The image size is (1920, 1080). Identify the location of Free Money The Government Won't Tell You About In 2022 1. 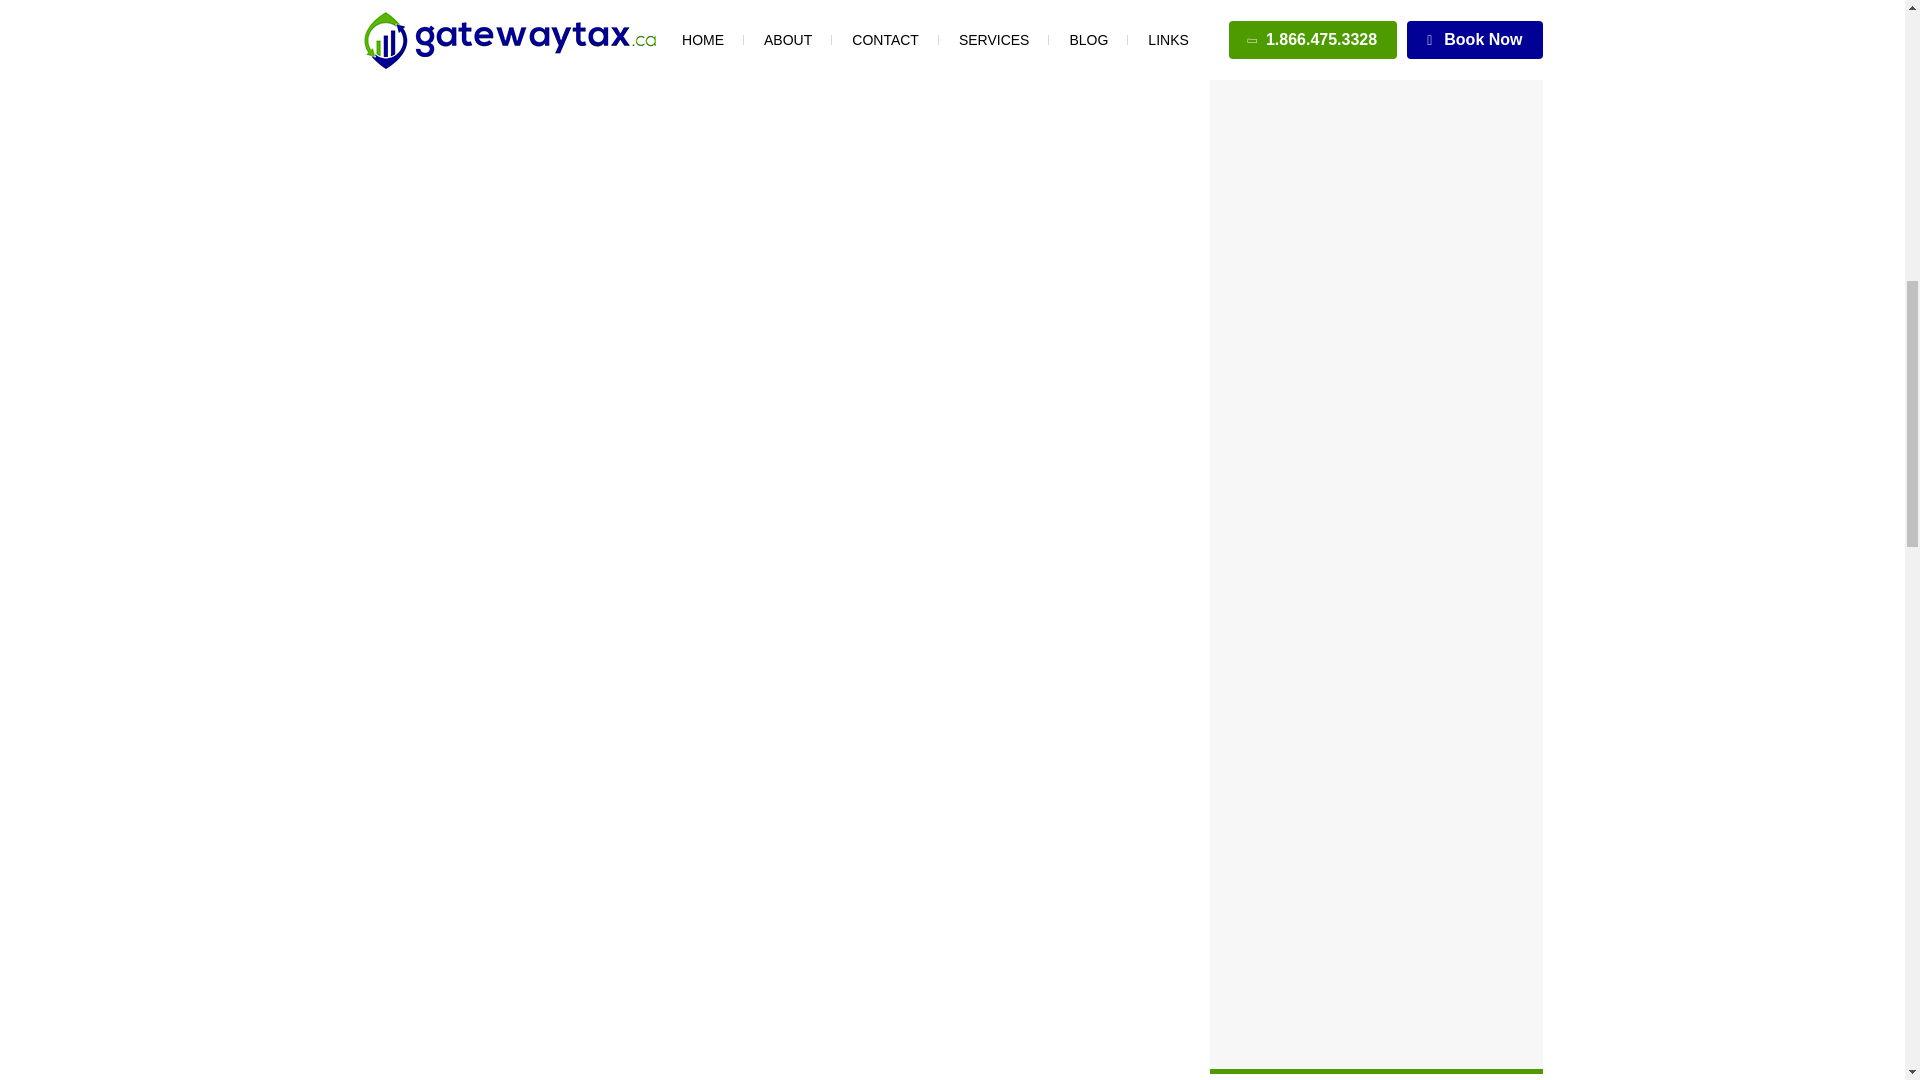
(760, 39).